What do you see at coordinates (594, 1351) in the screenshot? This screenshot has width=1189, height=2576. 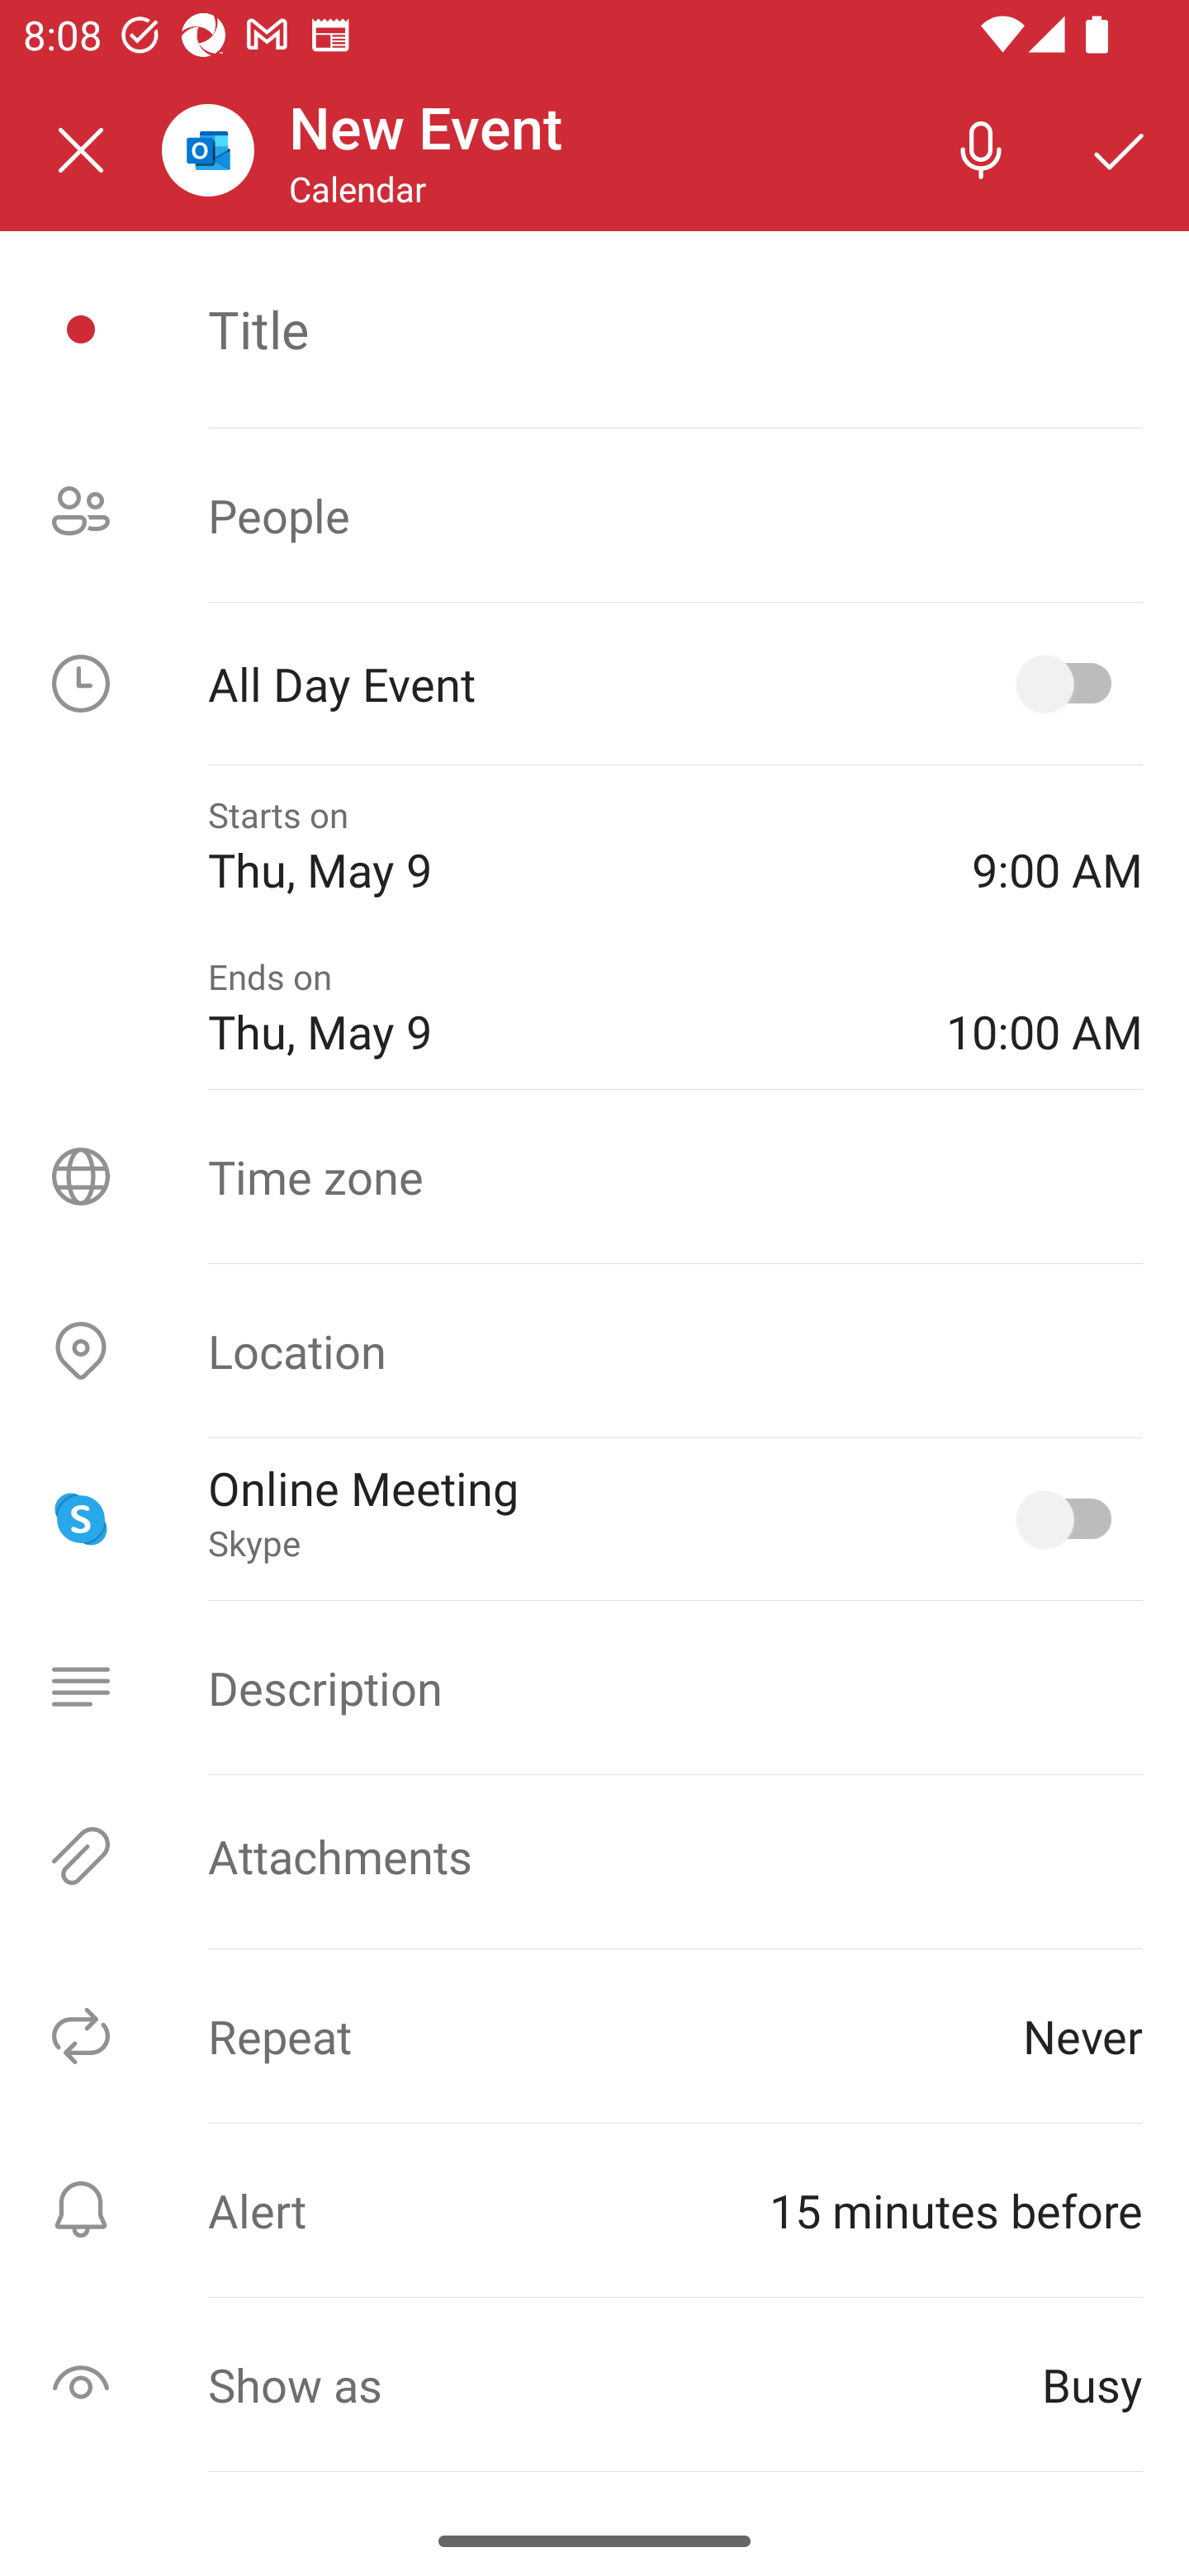 I see `Location` at bounding box center [594, 1351].